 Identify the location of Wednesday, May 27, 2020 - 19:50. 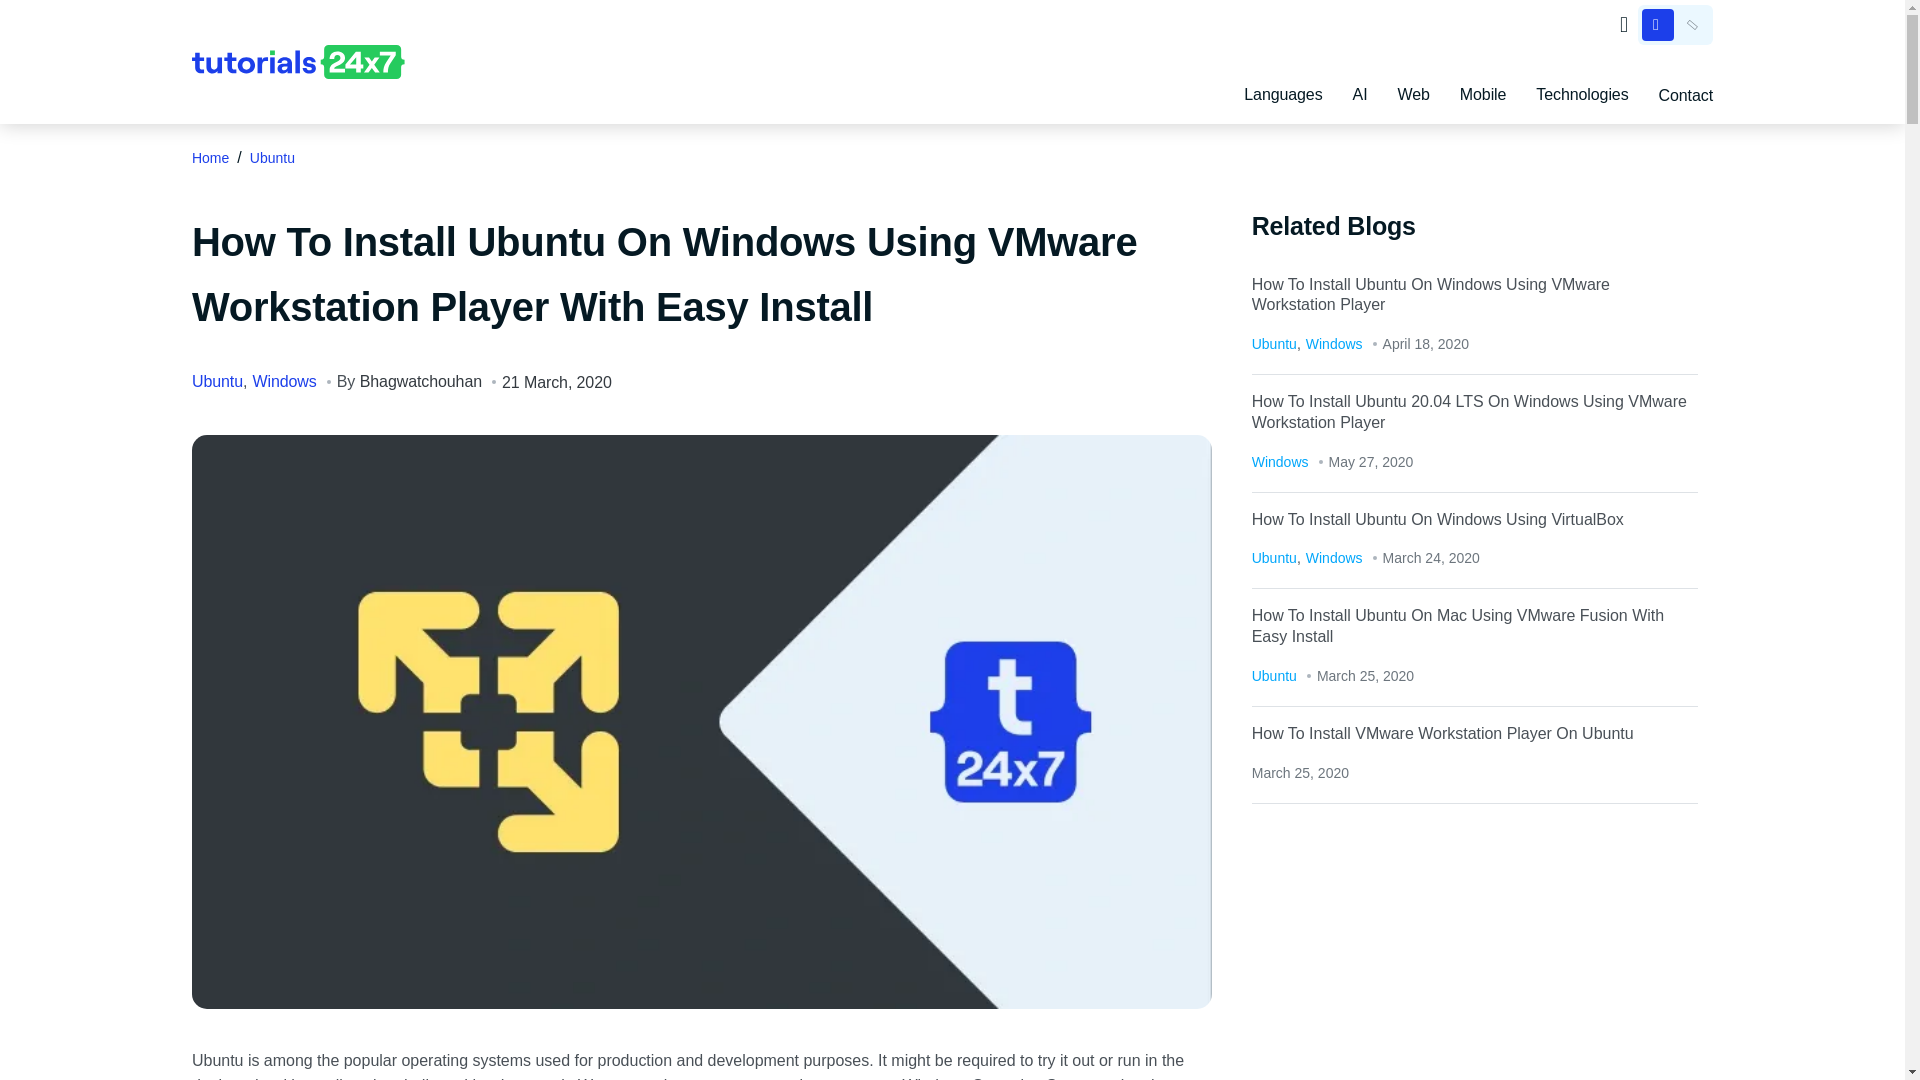
(1370, 461).